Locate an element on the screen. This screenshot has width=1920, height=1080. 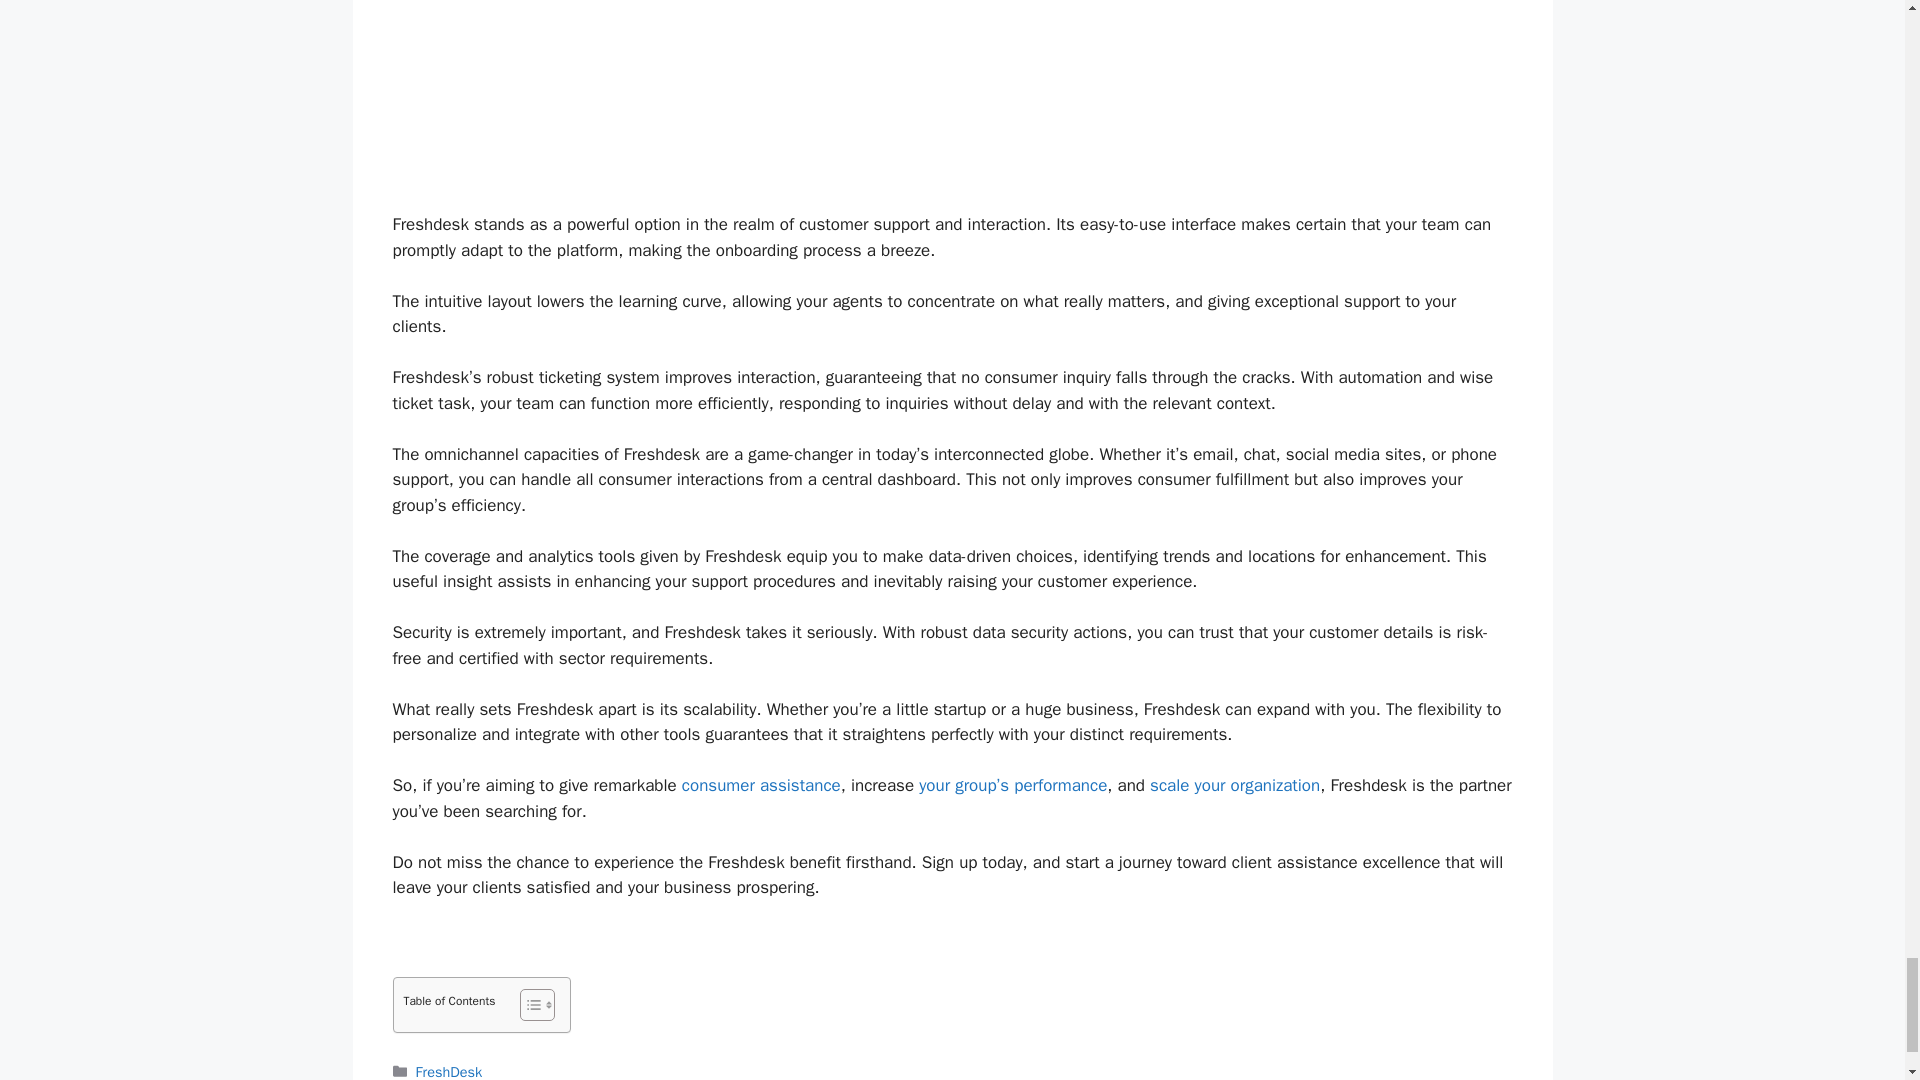
consumer assistance is located at coordinates (760, 785).